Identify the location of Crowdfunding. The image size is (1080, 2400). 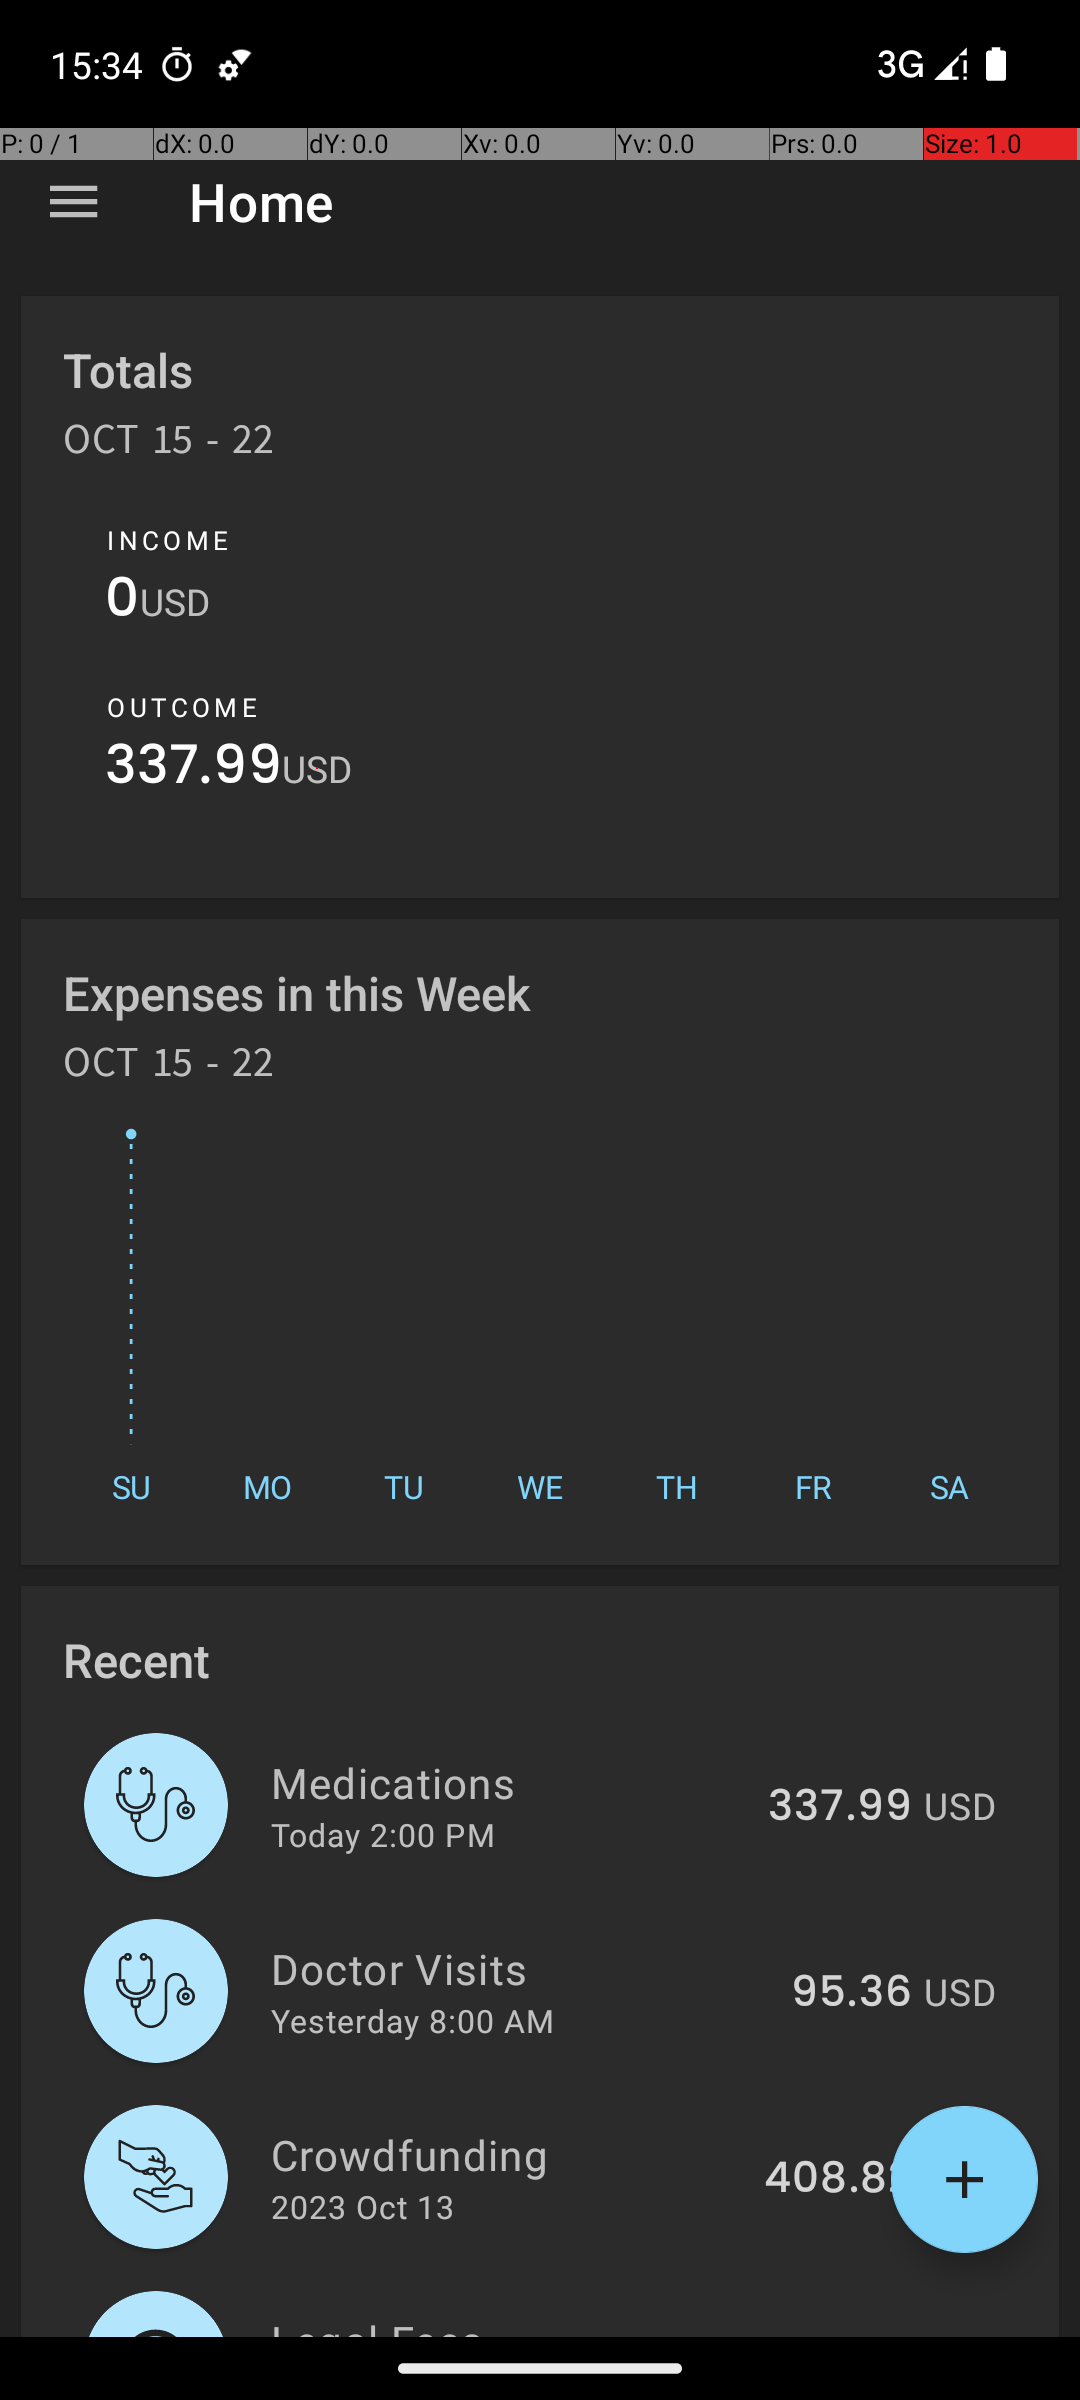
(506, 2154).